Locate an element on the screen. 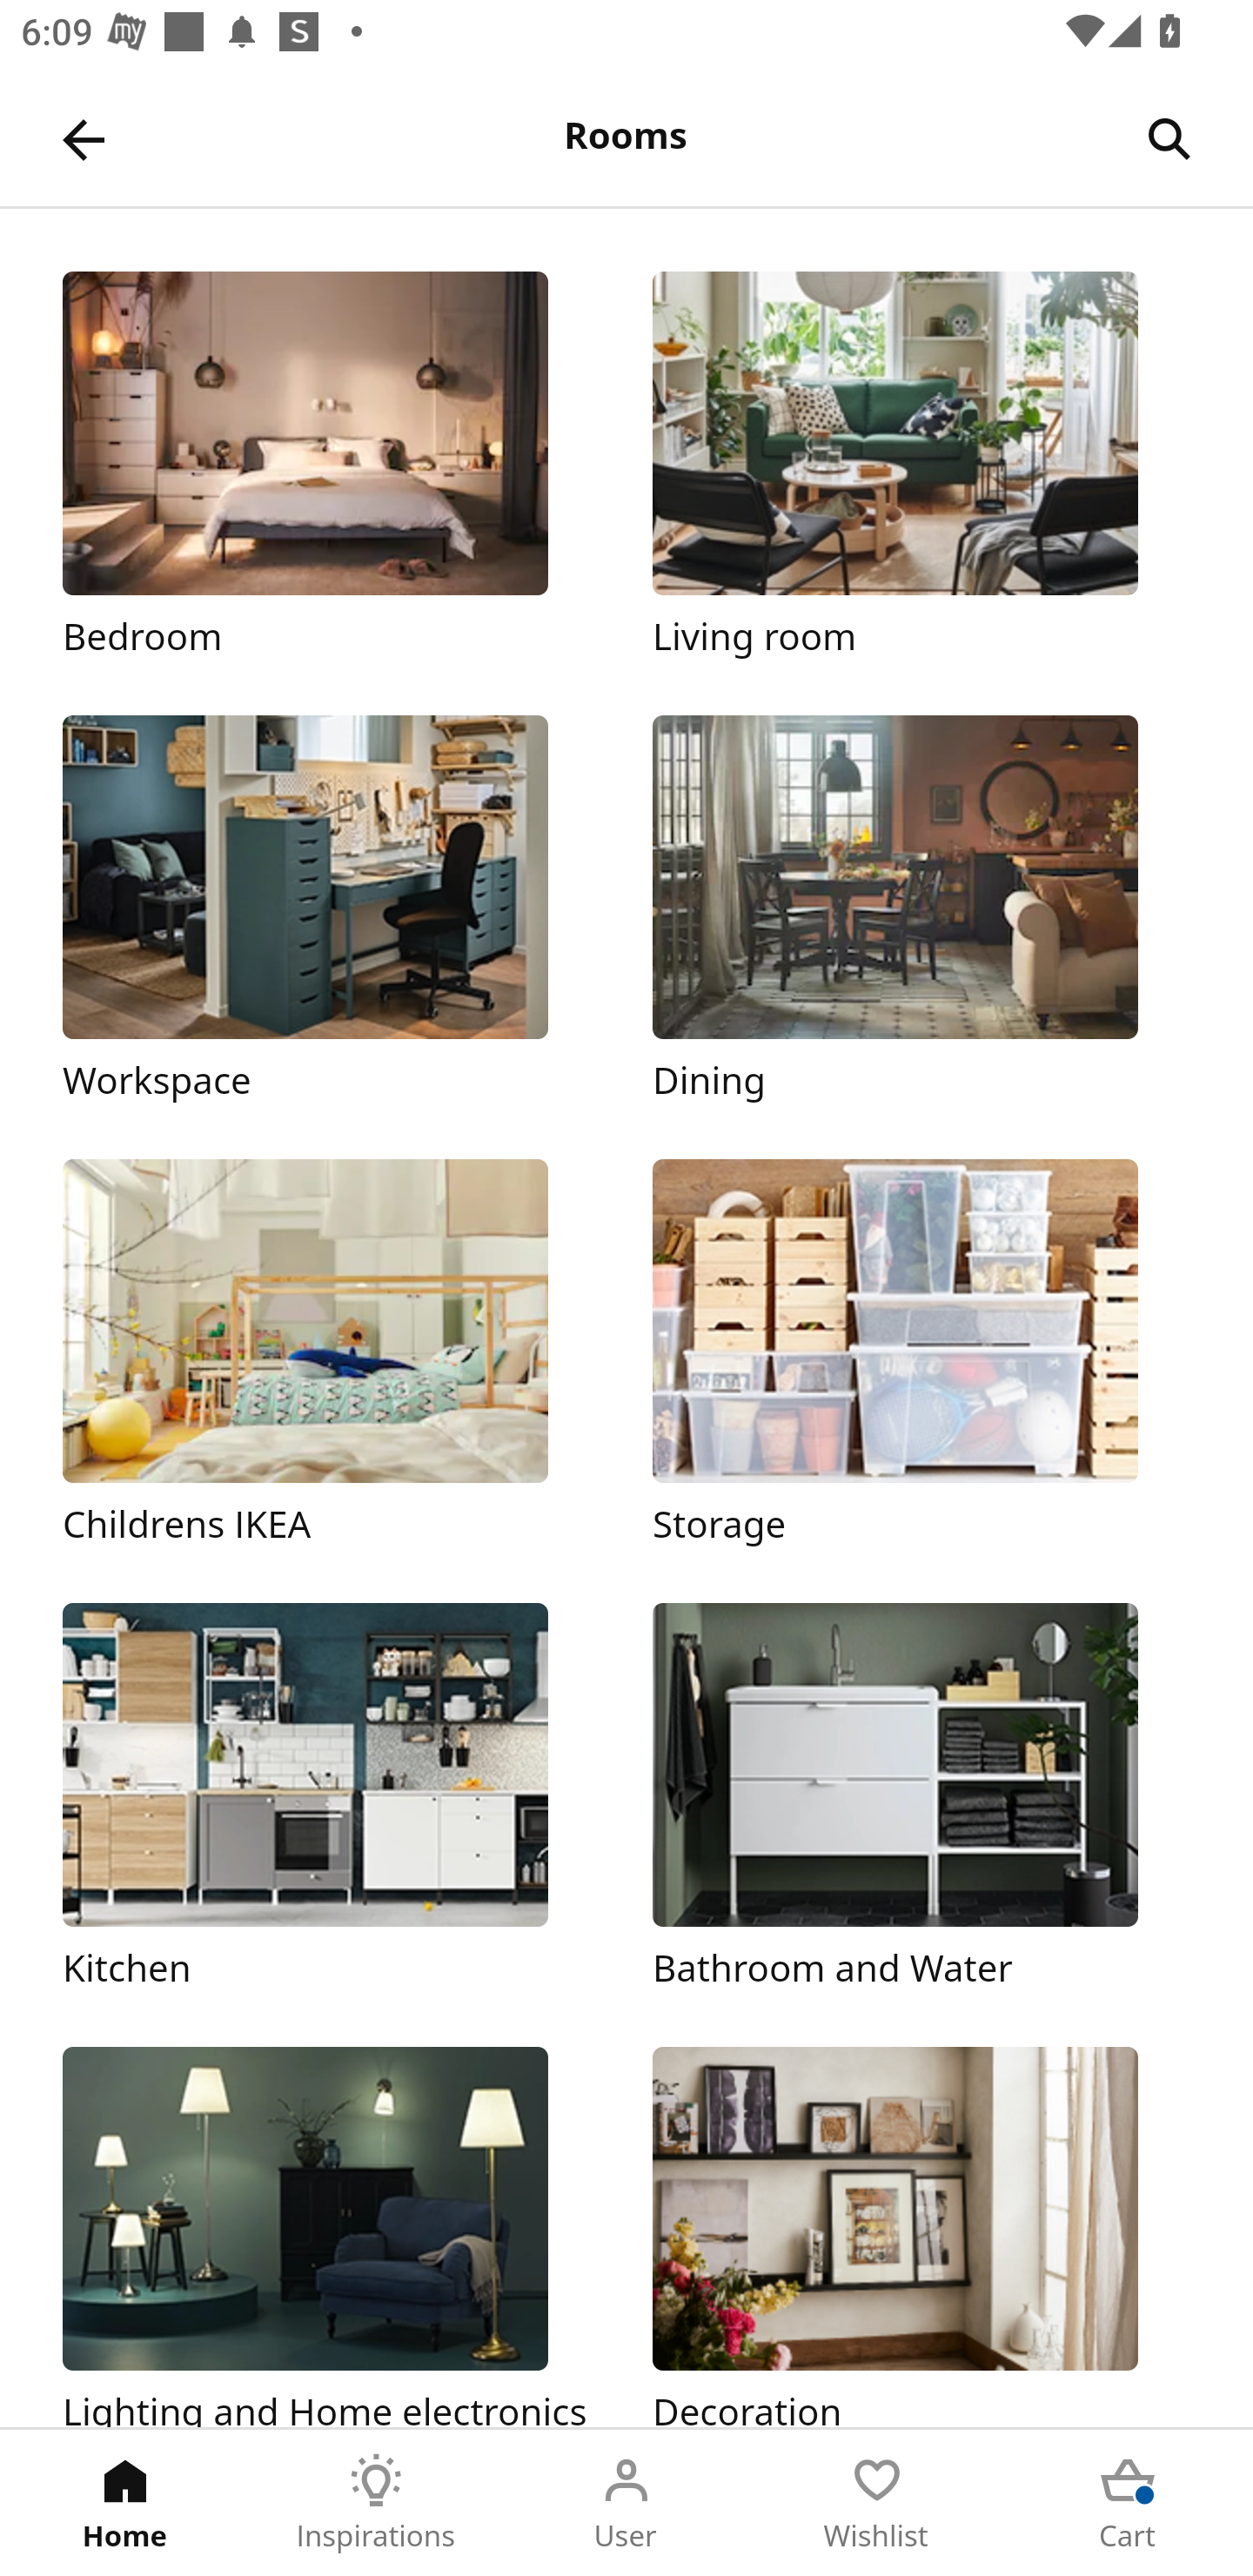  Bedroom is located at coordinates (331, 466).